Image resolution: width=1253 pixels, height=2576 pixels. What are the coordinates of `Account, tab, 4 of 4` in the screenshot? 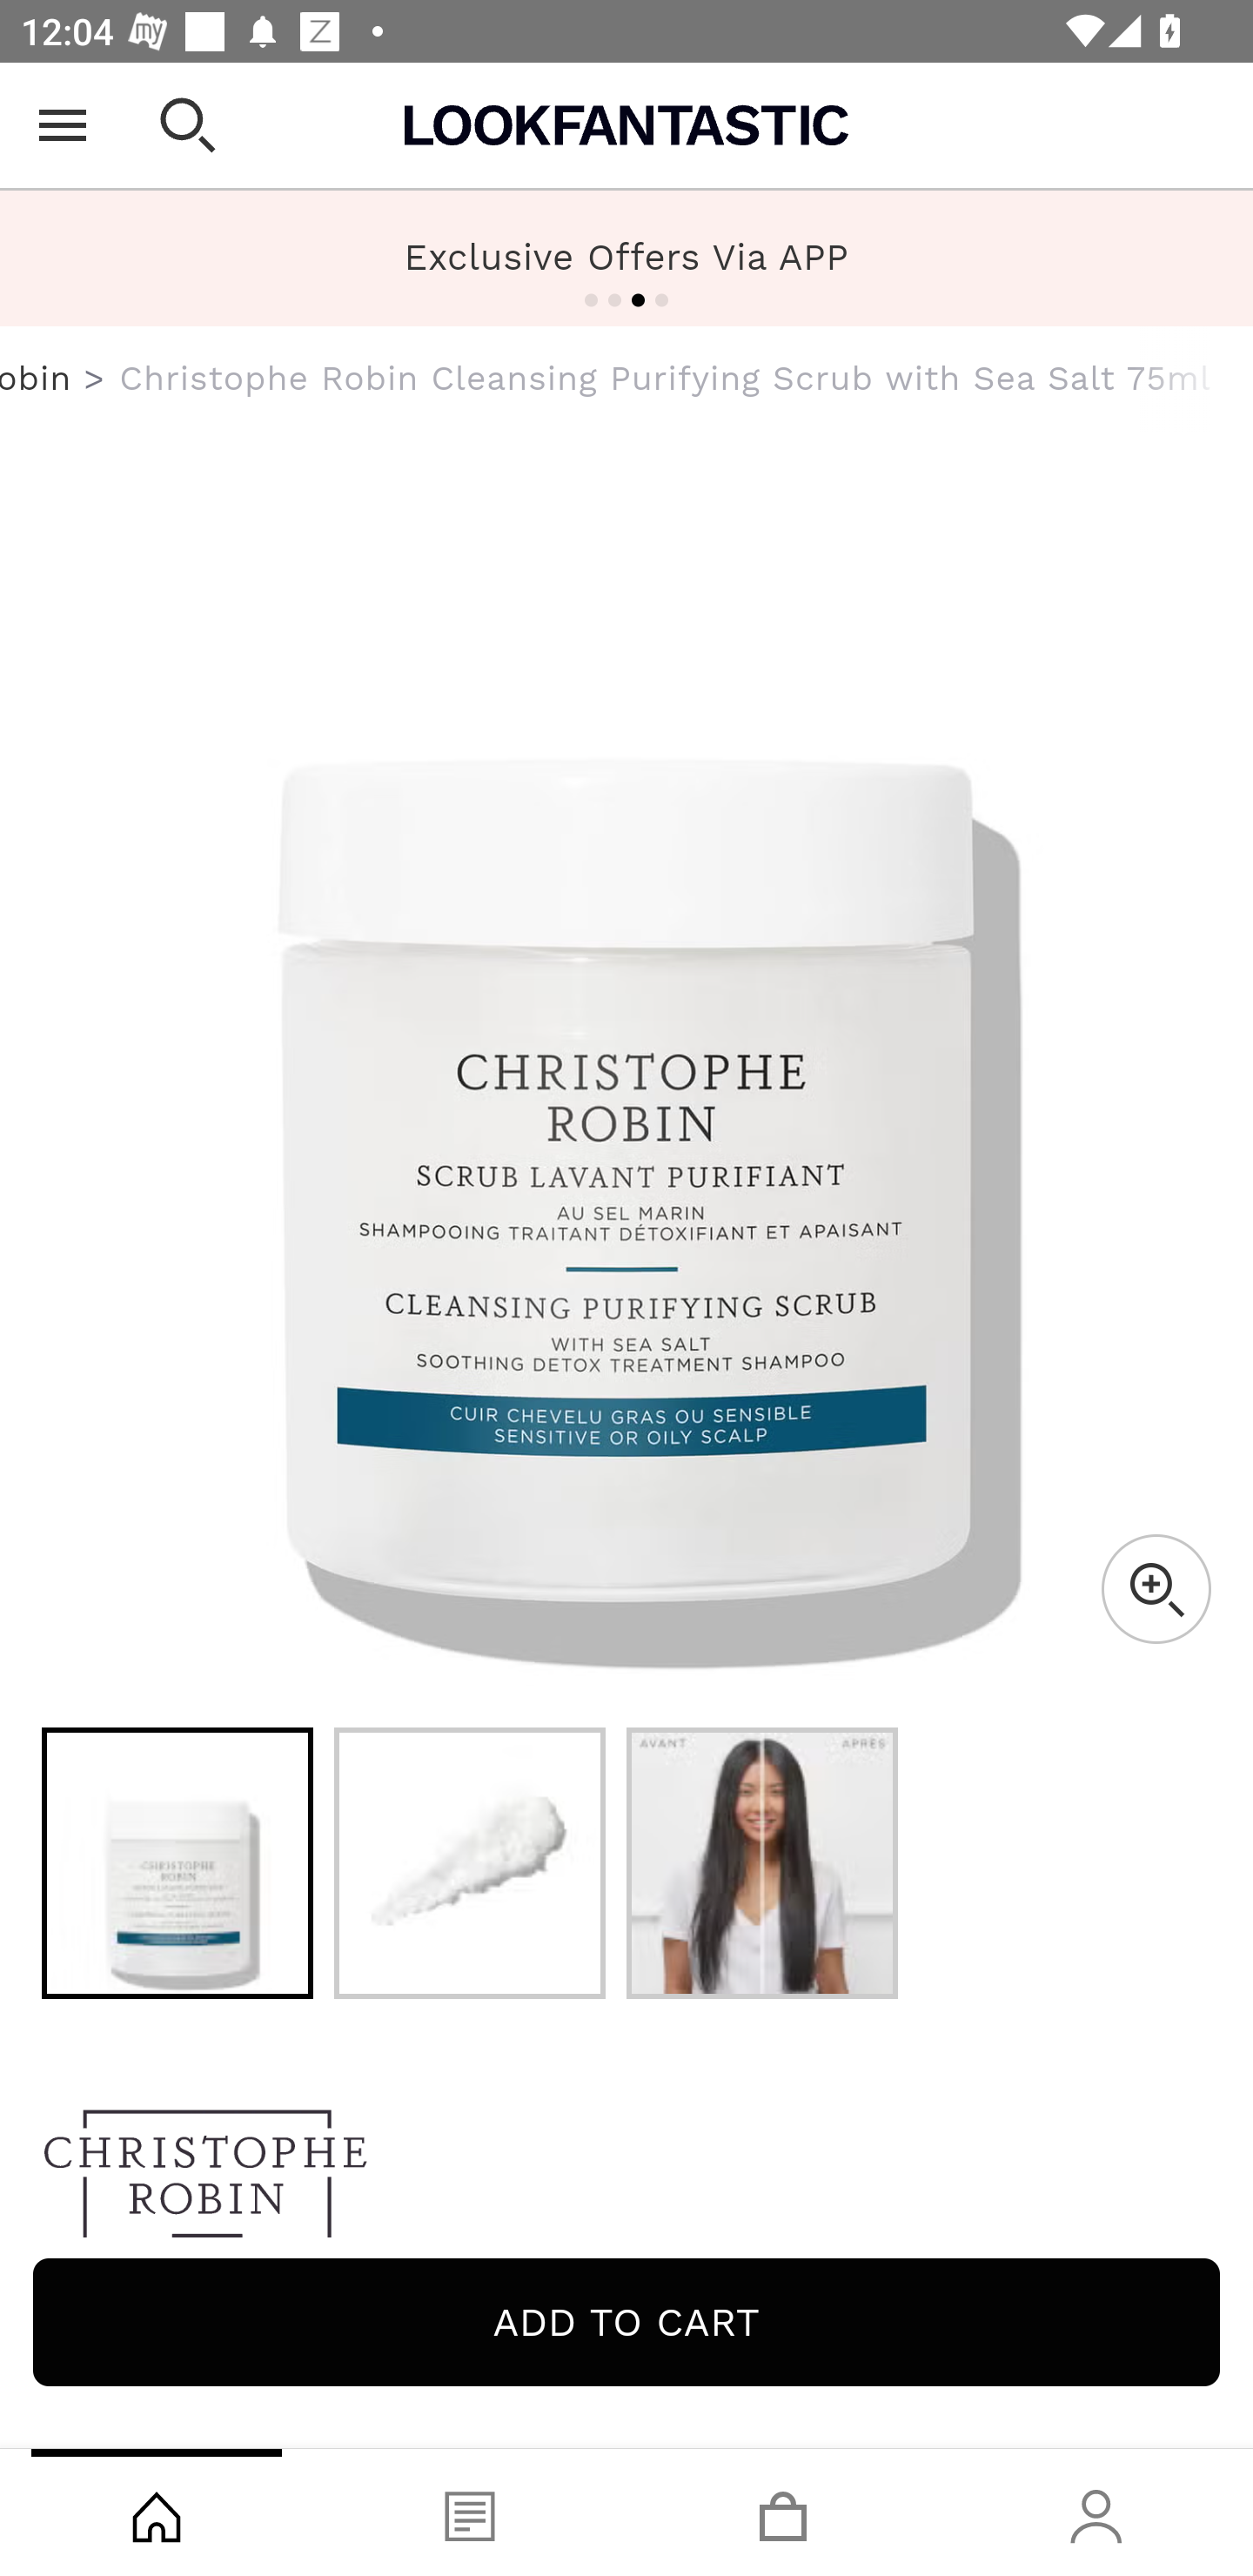 It's located at (1096, 2512).